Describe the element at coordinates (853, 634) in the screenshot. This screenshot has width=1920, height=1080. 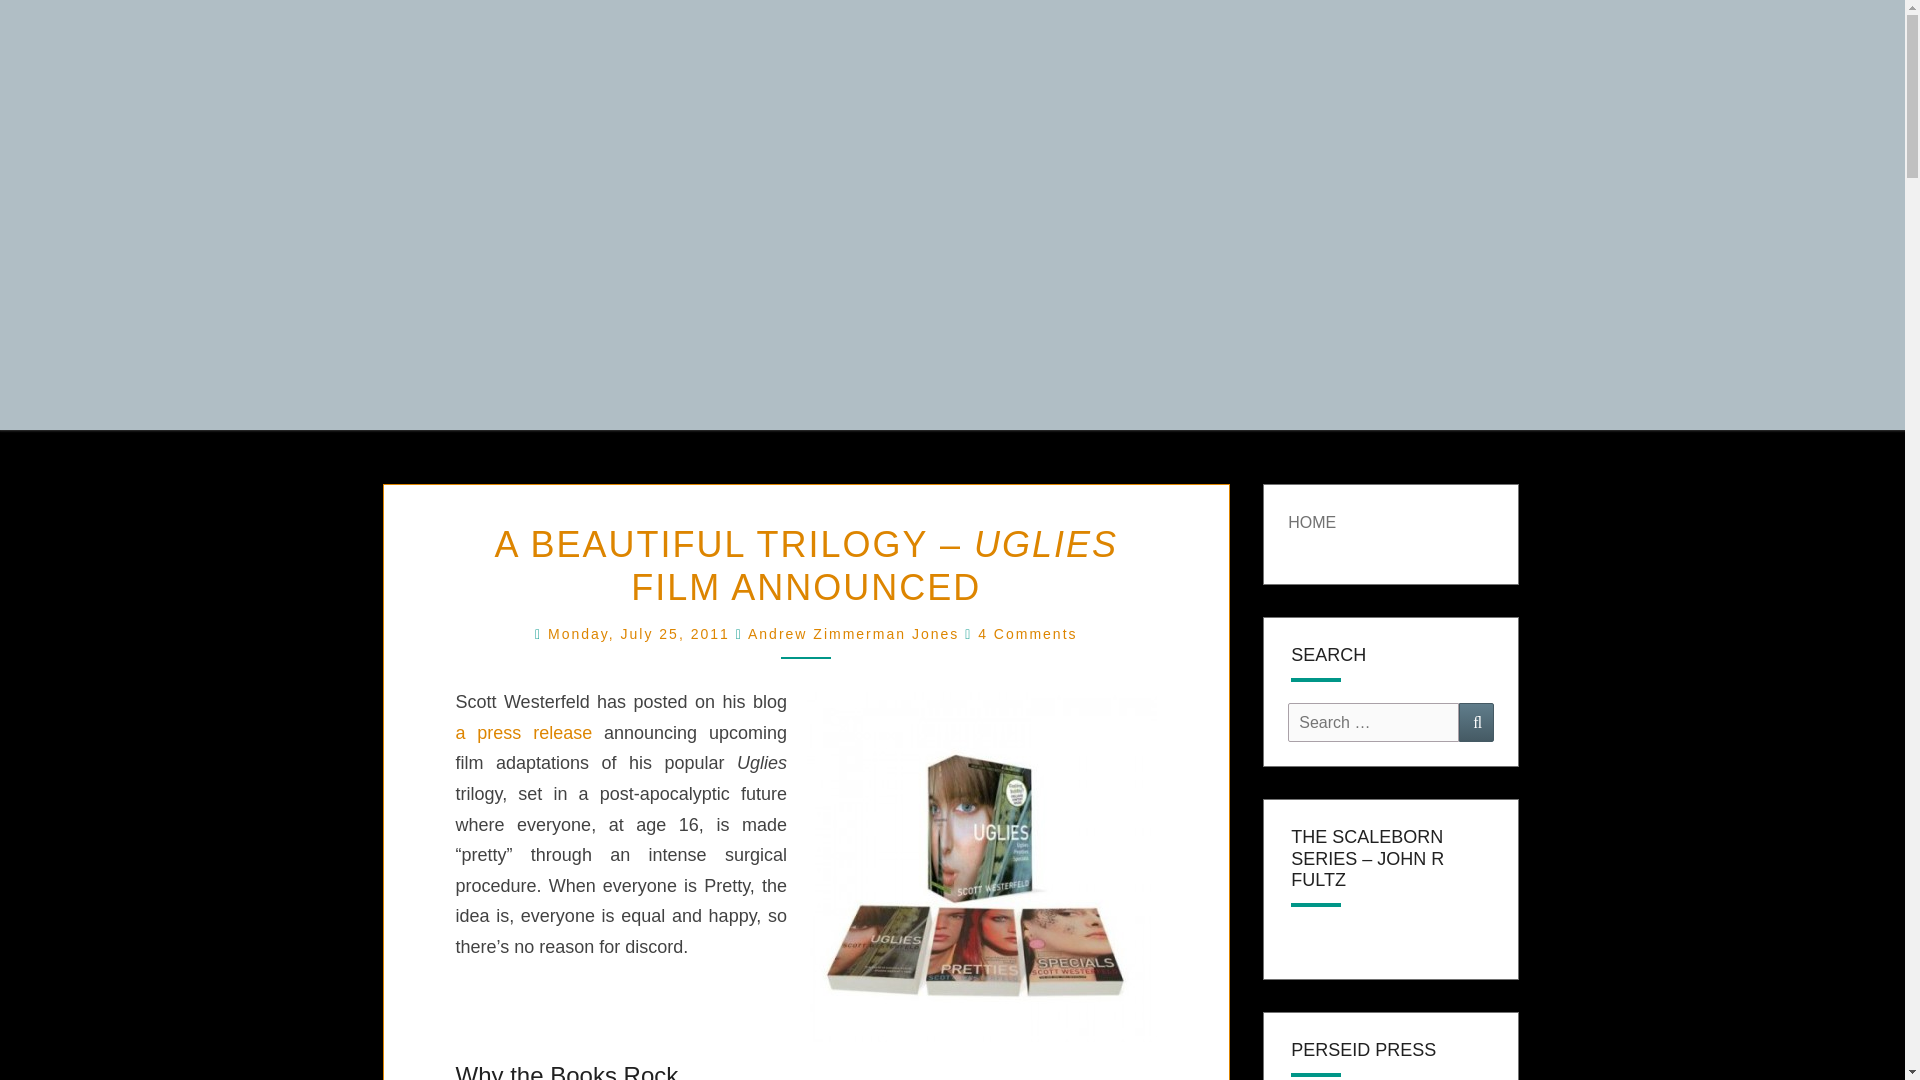
I see `View all posts by Andrew Zimmerman Jones` at that location.